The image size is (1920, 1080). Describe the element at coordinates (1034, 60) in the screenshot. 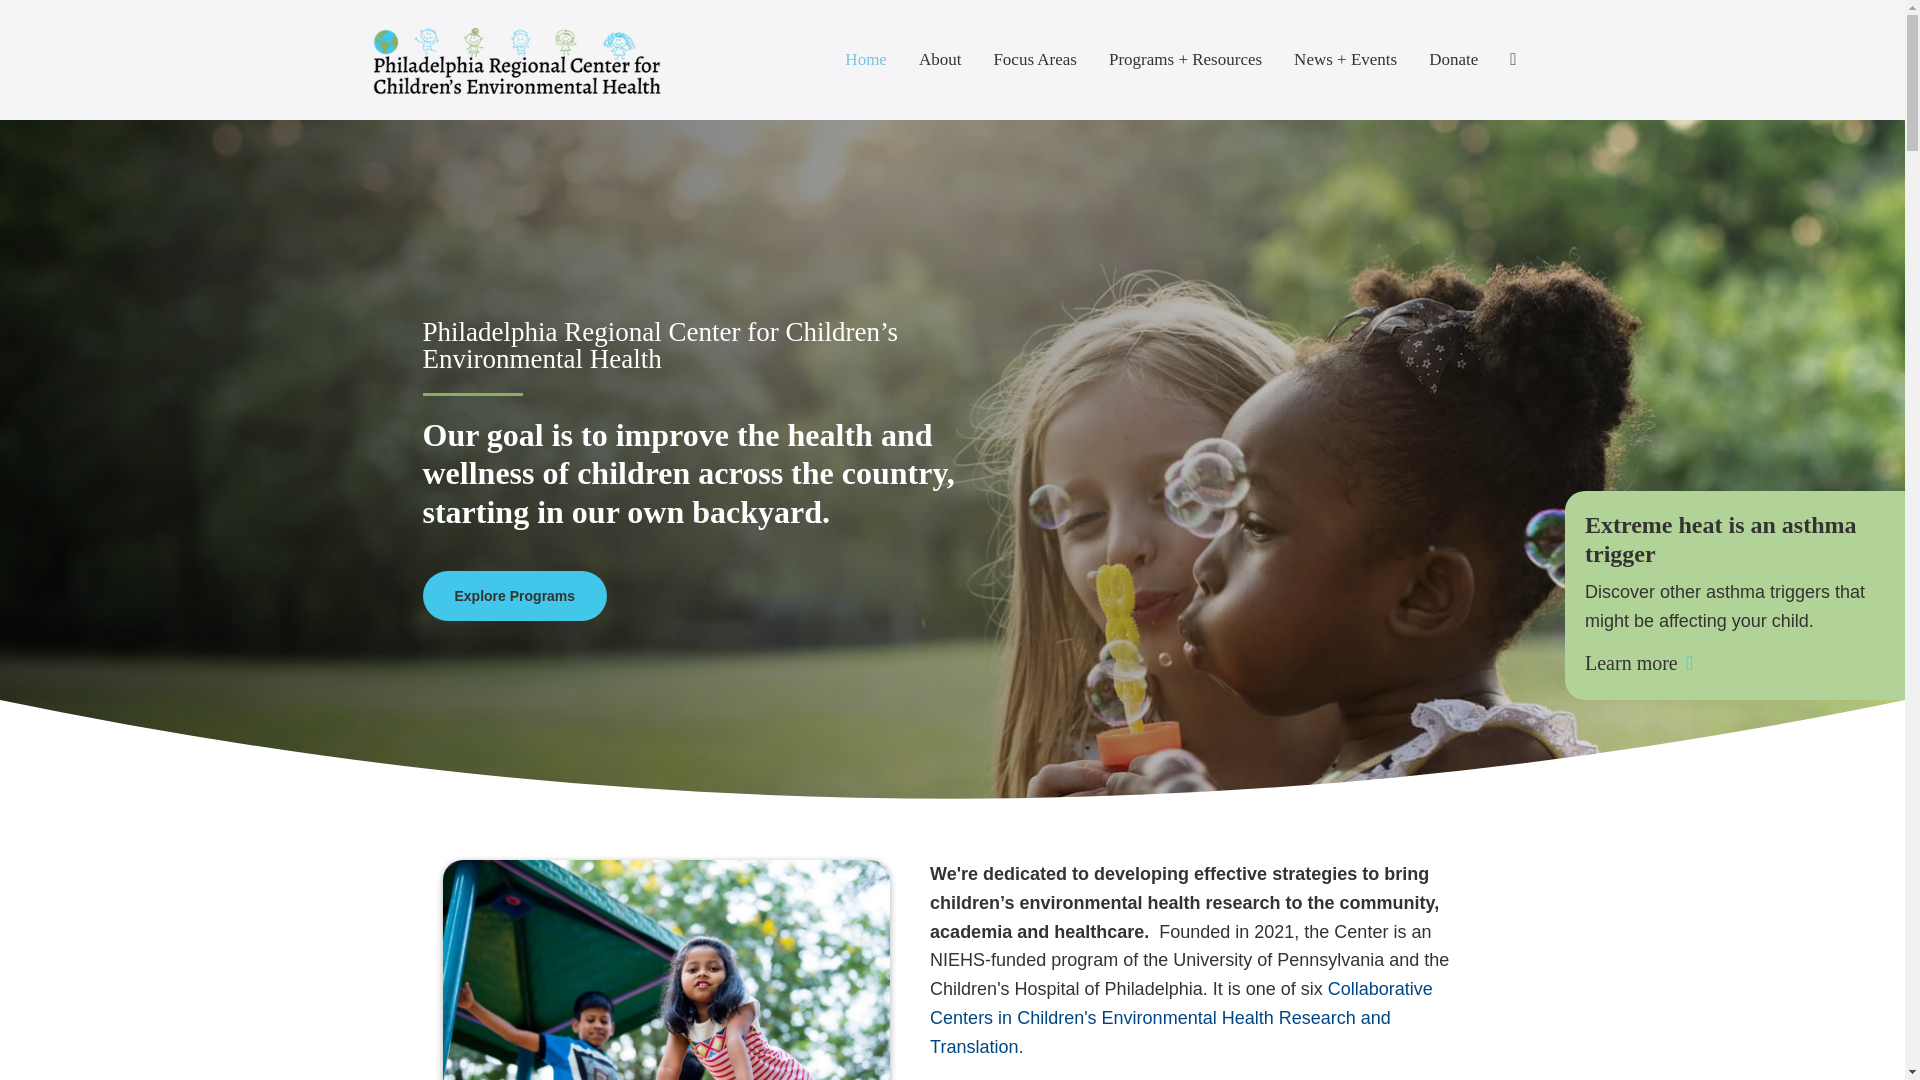

I see `Focus Areas` at that location.